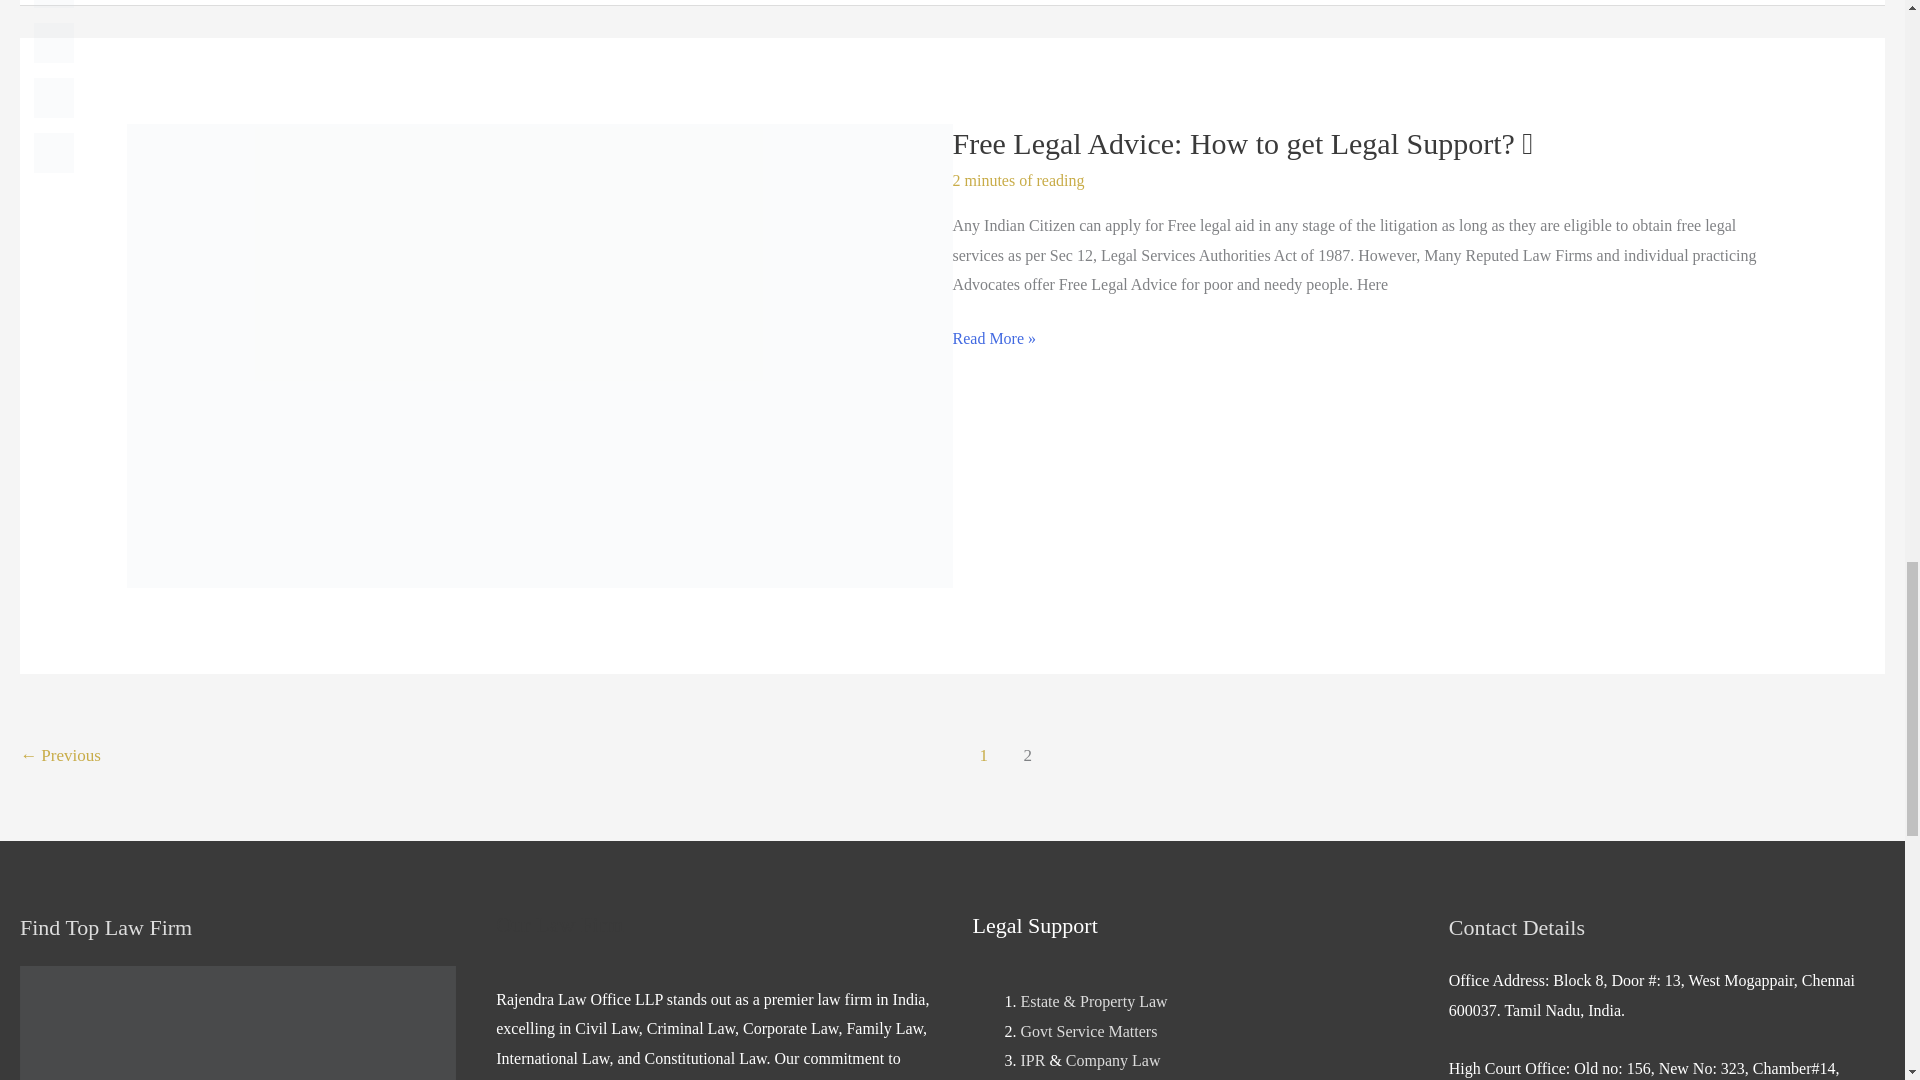 The image size is (1920, 1080). What do you see at coordinates (1113, 1060) in the screenshot?
I see `Company Law` at bounding box center [1113, 1060].